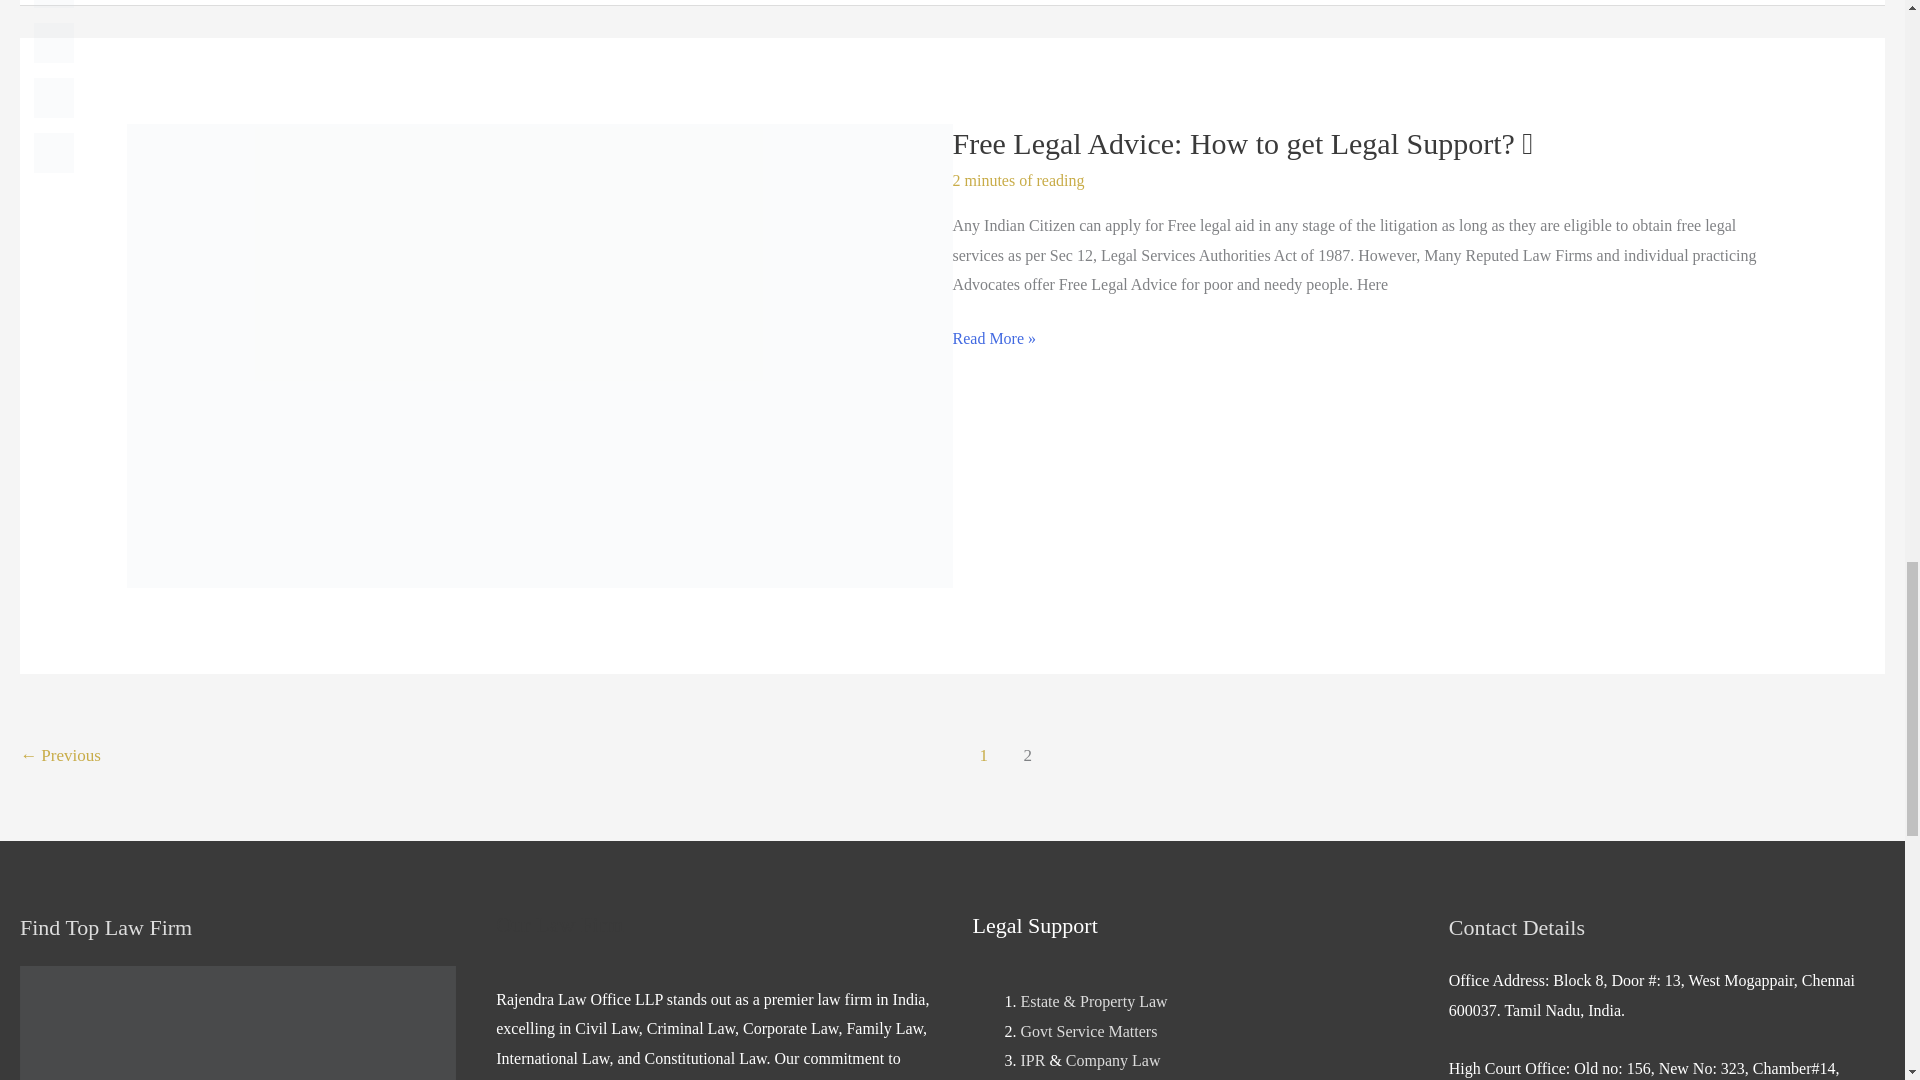 The image size is (1920, 1080). What do you see at coordinates (1113, 1060) in the screenshot?
I see `Company Law` at bounding box center [1113, 1060].